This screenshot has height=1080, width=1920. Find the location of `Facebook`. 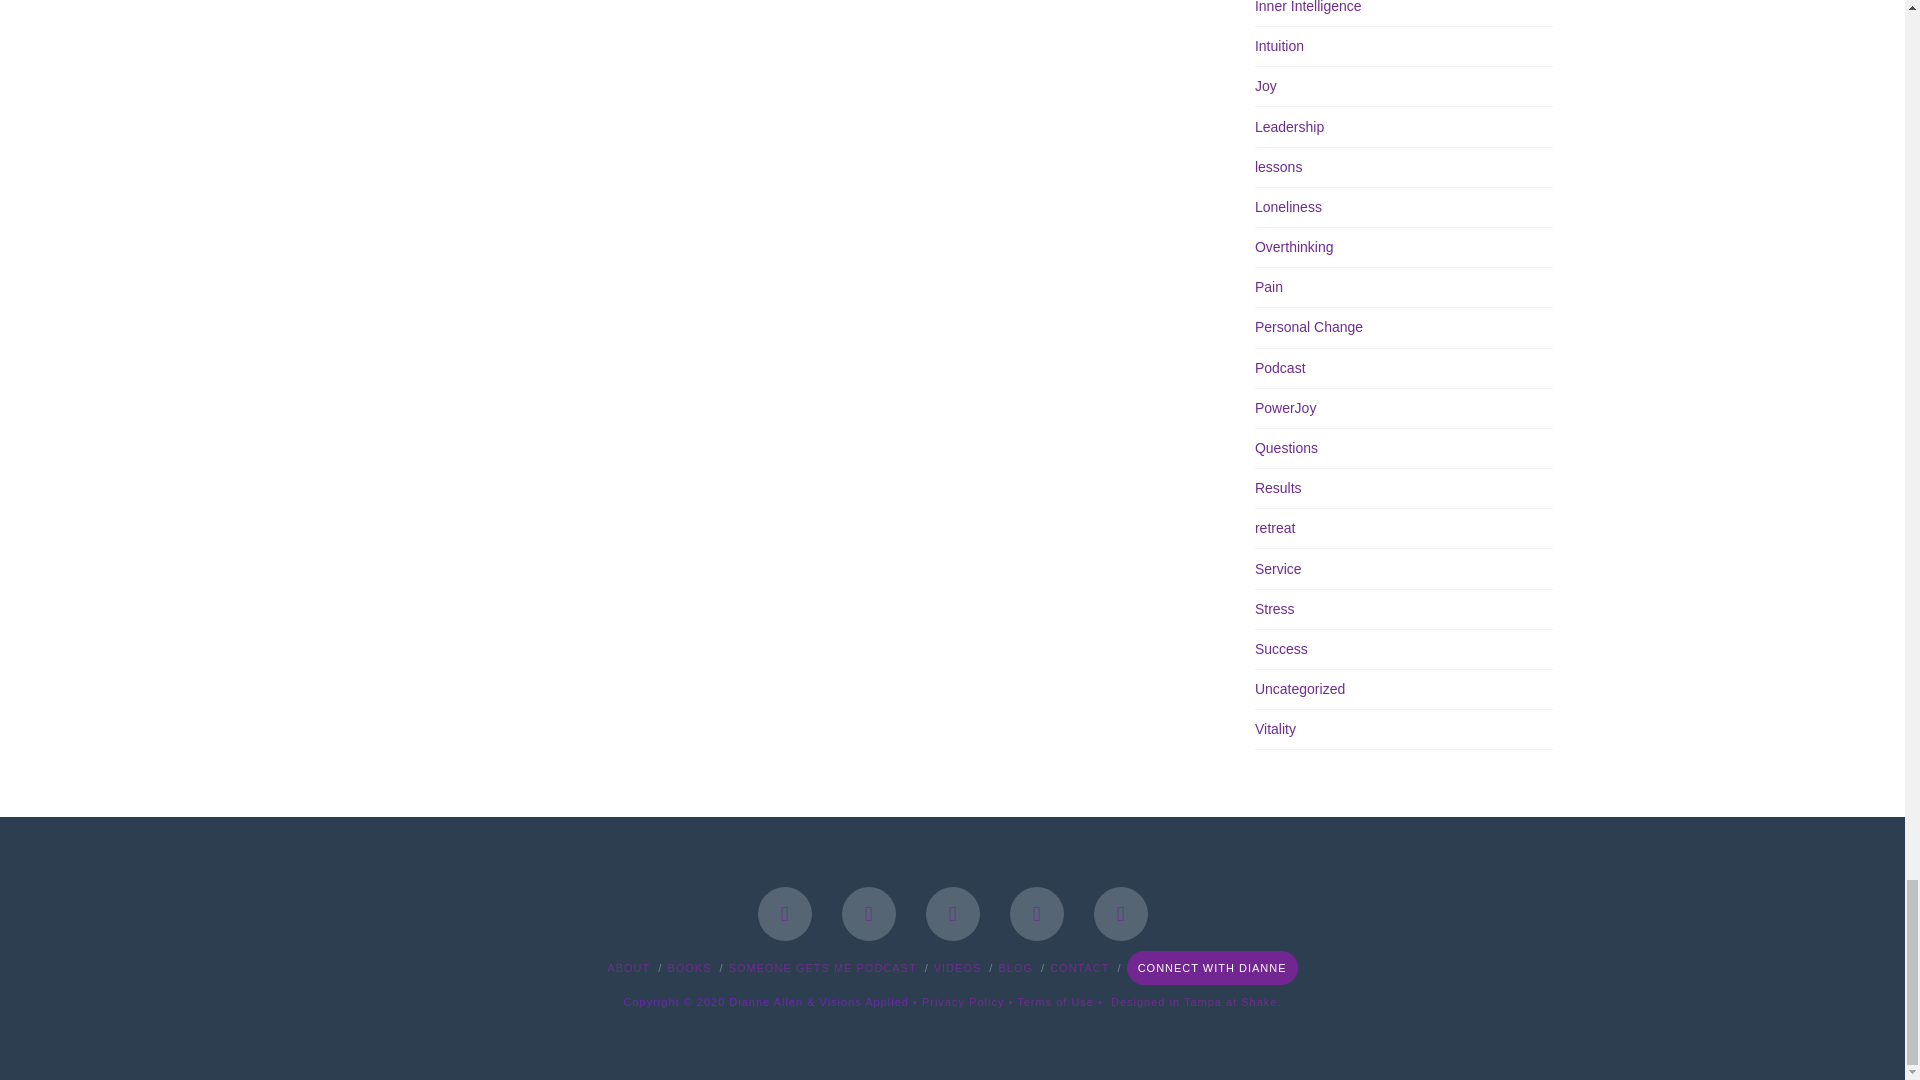

Facebook is located at coordinates (785, 913).